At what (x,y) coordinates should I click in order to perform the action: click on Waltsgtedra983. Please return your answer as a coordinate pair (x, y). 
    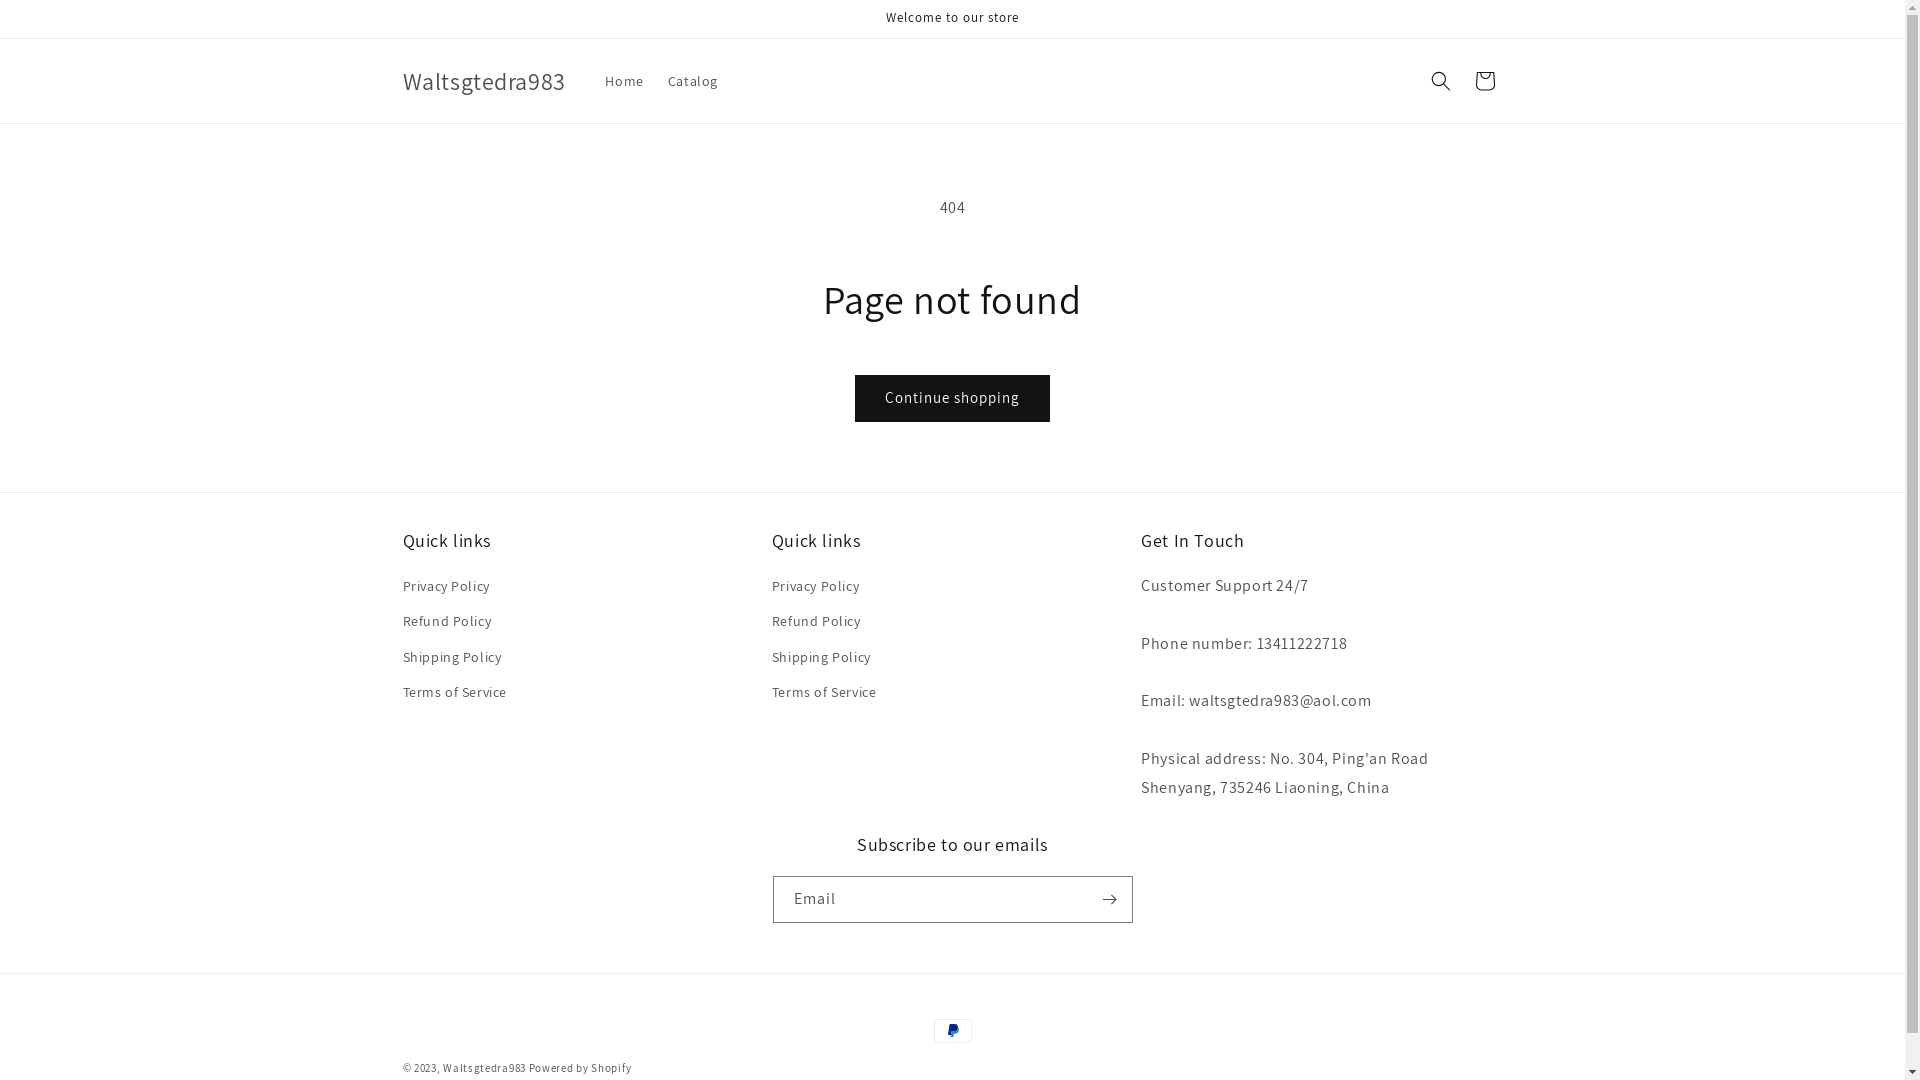
    Looking at the image, I should click on (484, 82).